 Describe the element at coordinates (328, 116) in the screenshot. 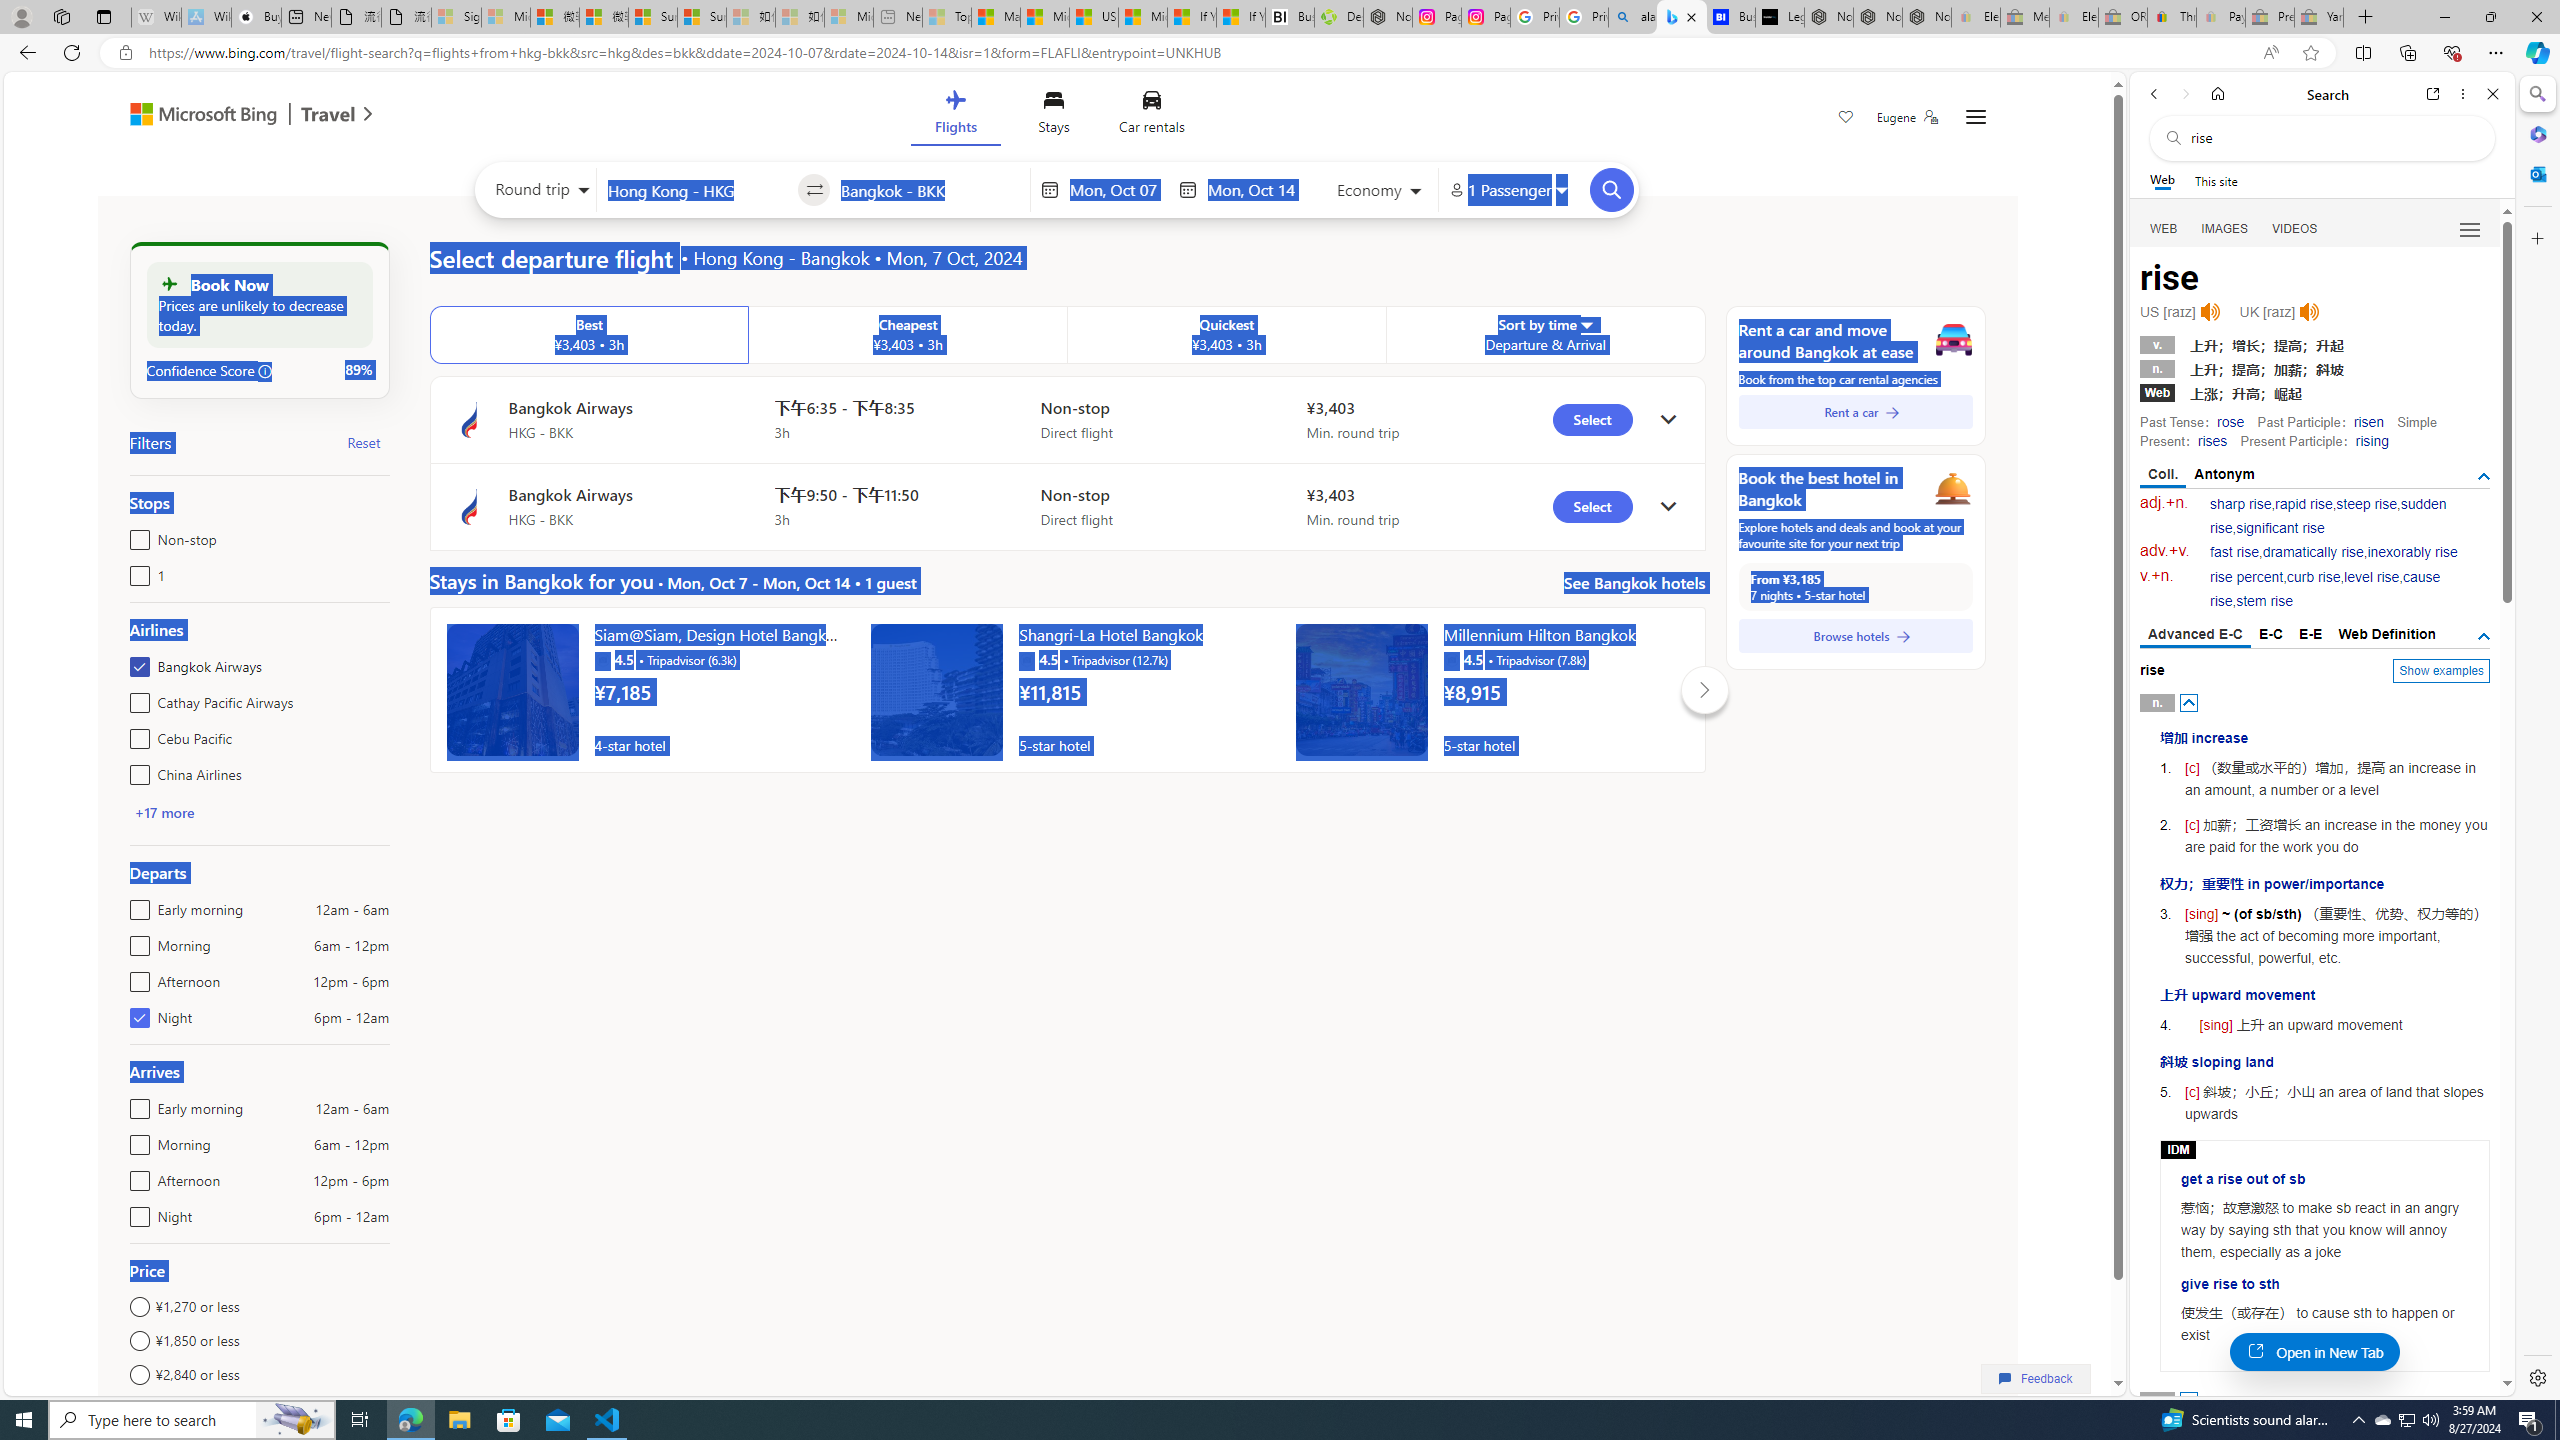

I see `Travel` at that location.